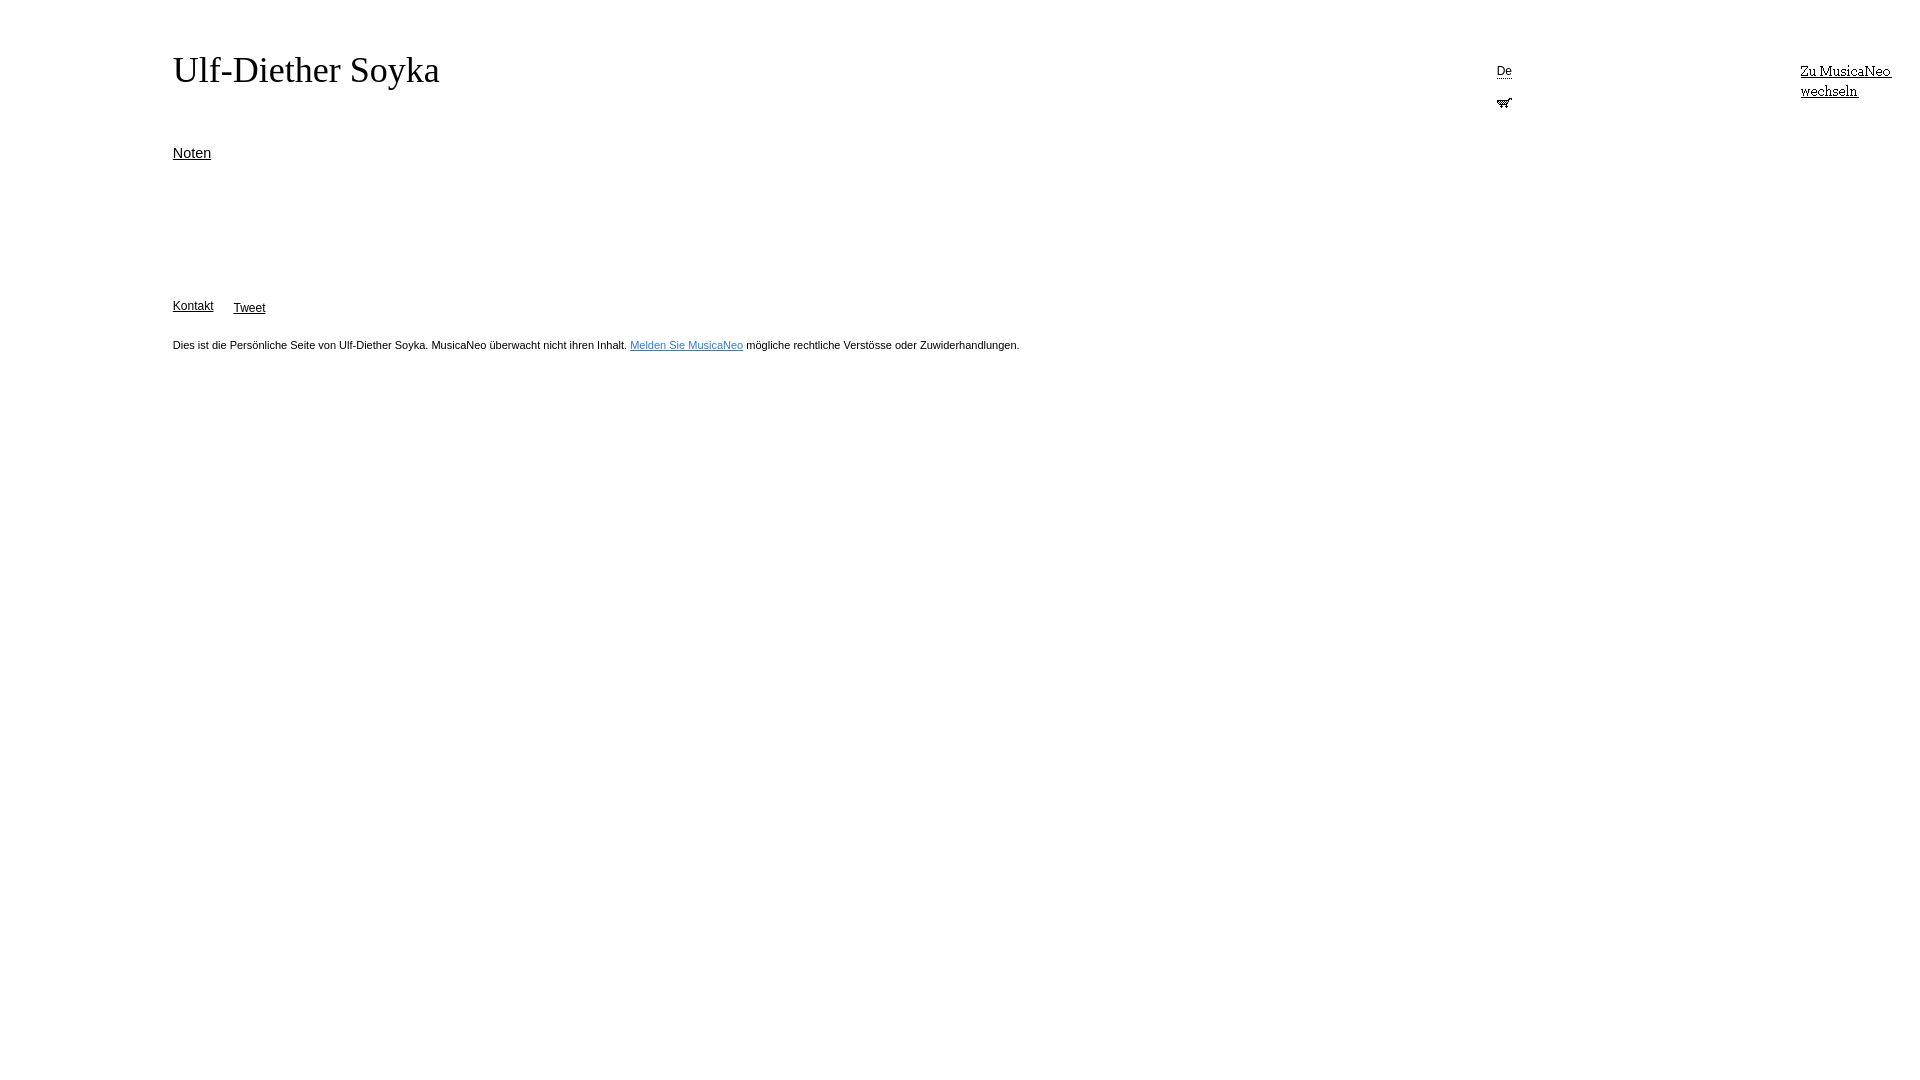 The height and width of the screenshot is (1080, 1920). Describe the element at coordinates (192, 153) in the screenshot. I see `Noten` at that location.